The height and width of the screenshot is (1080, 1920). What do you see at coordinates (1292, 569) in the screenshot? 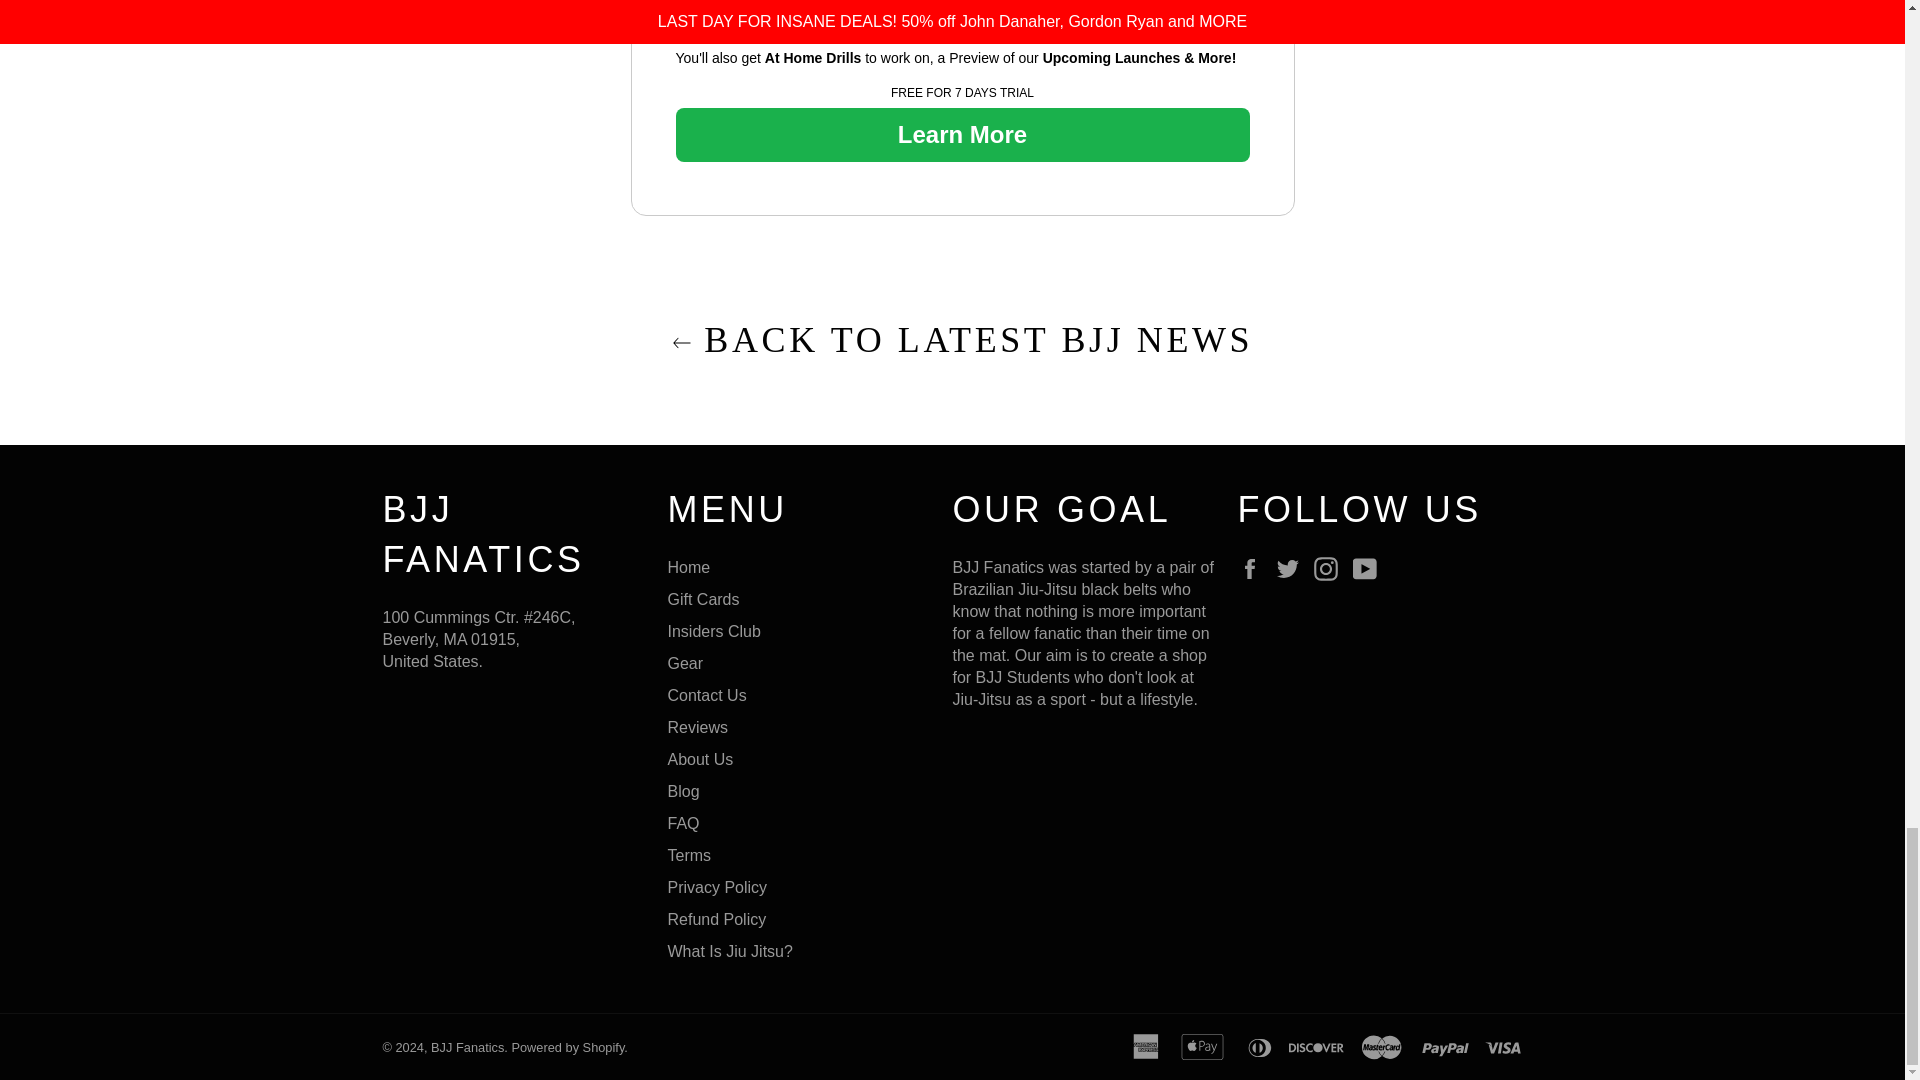
I see `BJJ Fanatics on Twitter` at bounding box center [1292, 569].